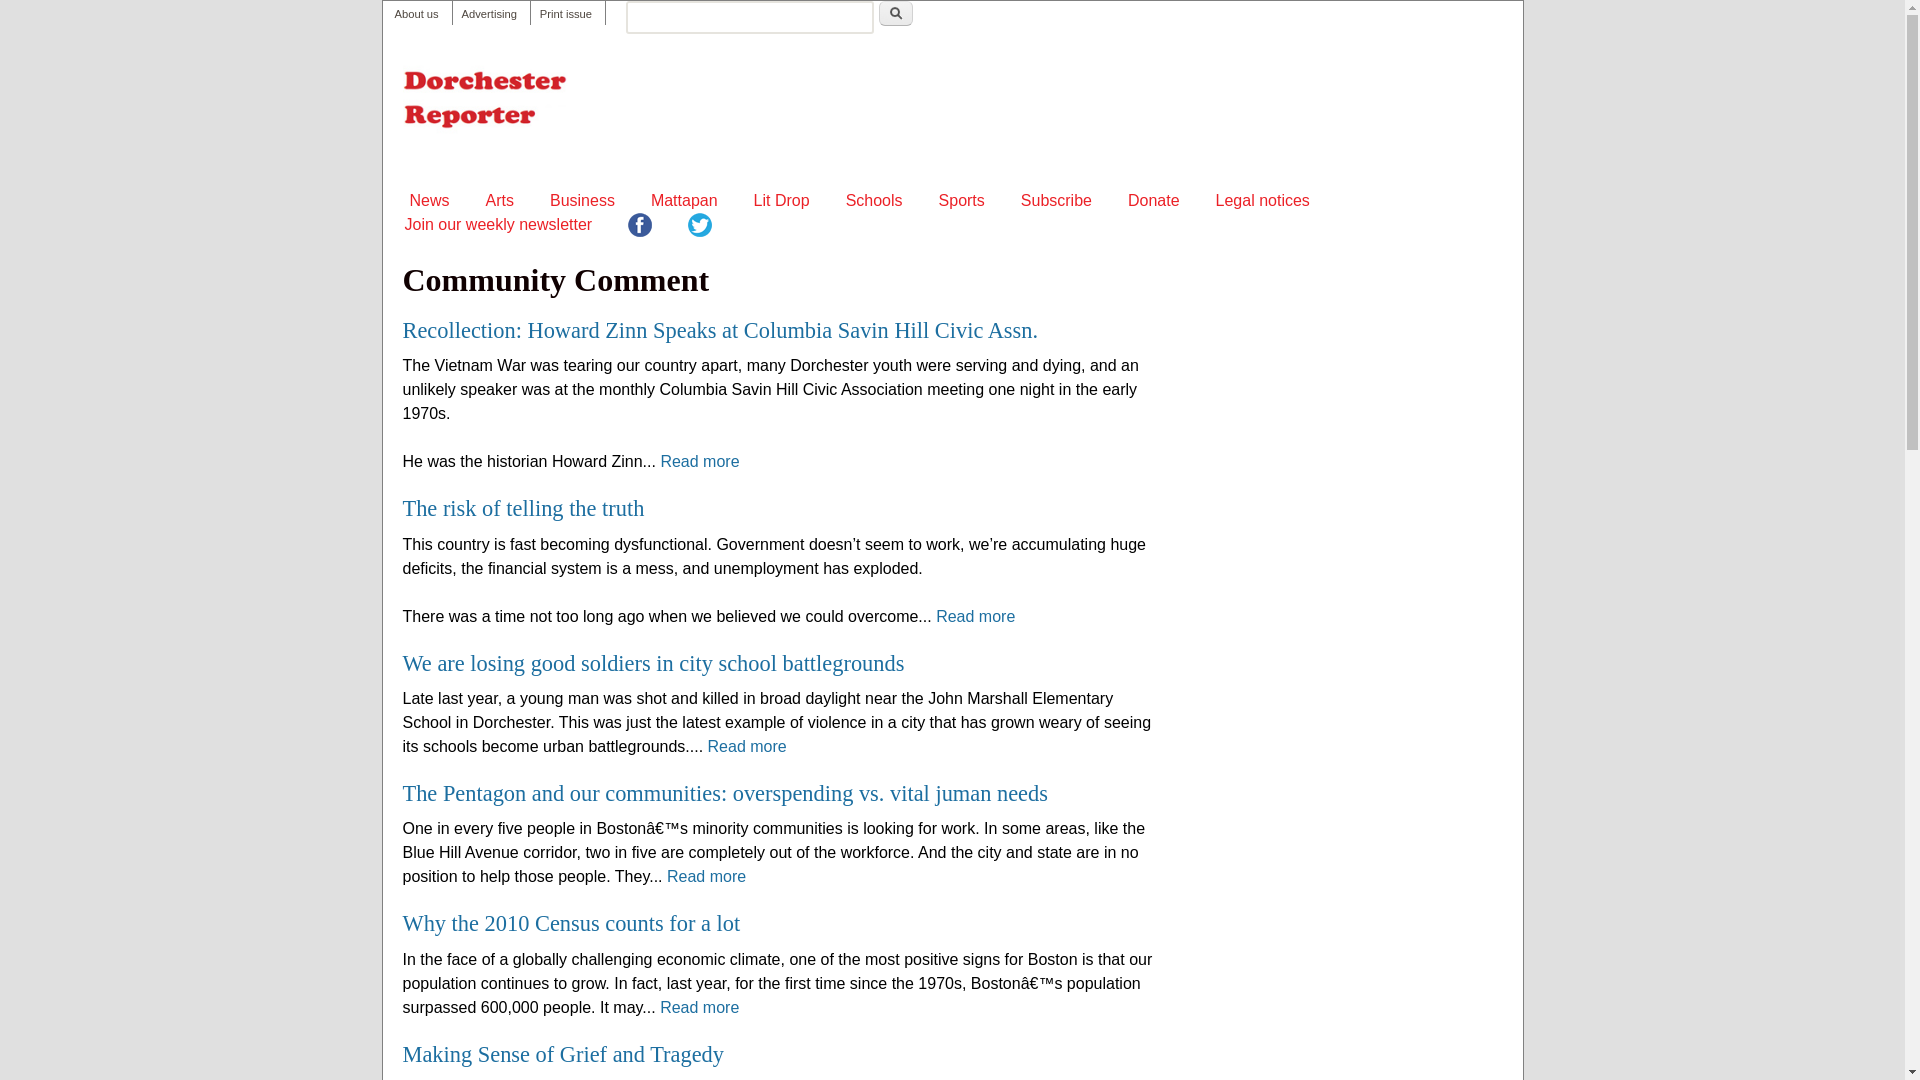 The image size is (1920, 1080). Describe the element at coordinates (706, 876) in the screenshot. I see `Read more` at that location.